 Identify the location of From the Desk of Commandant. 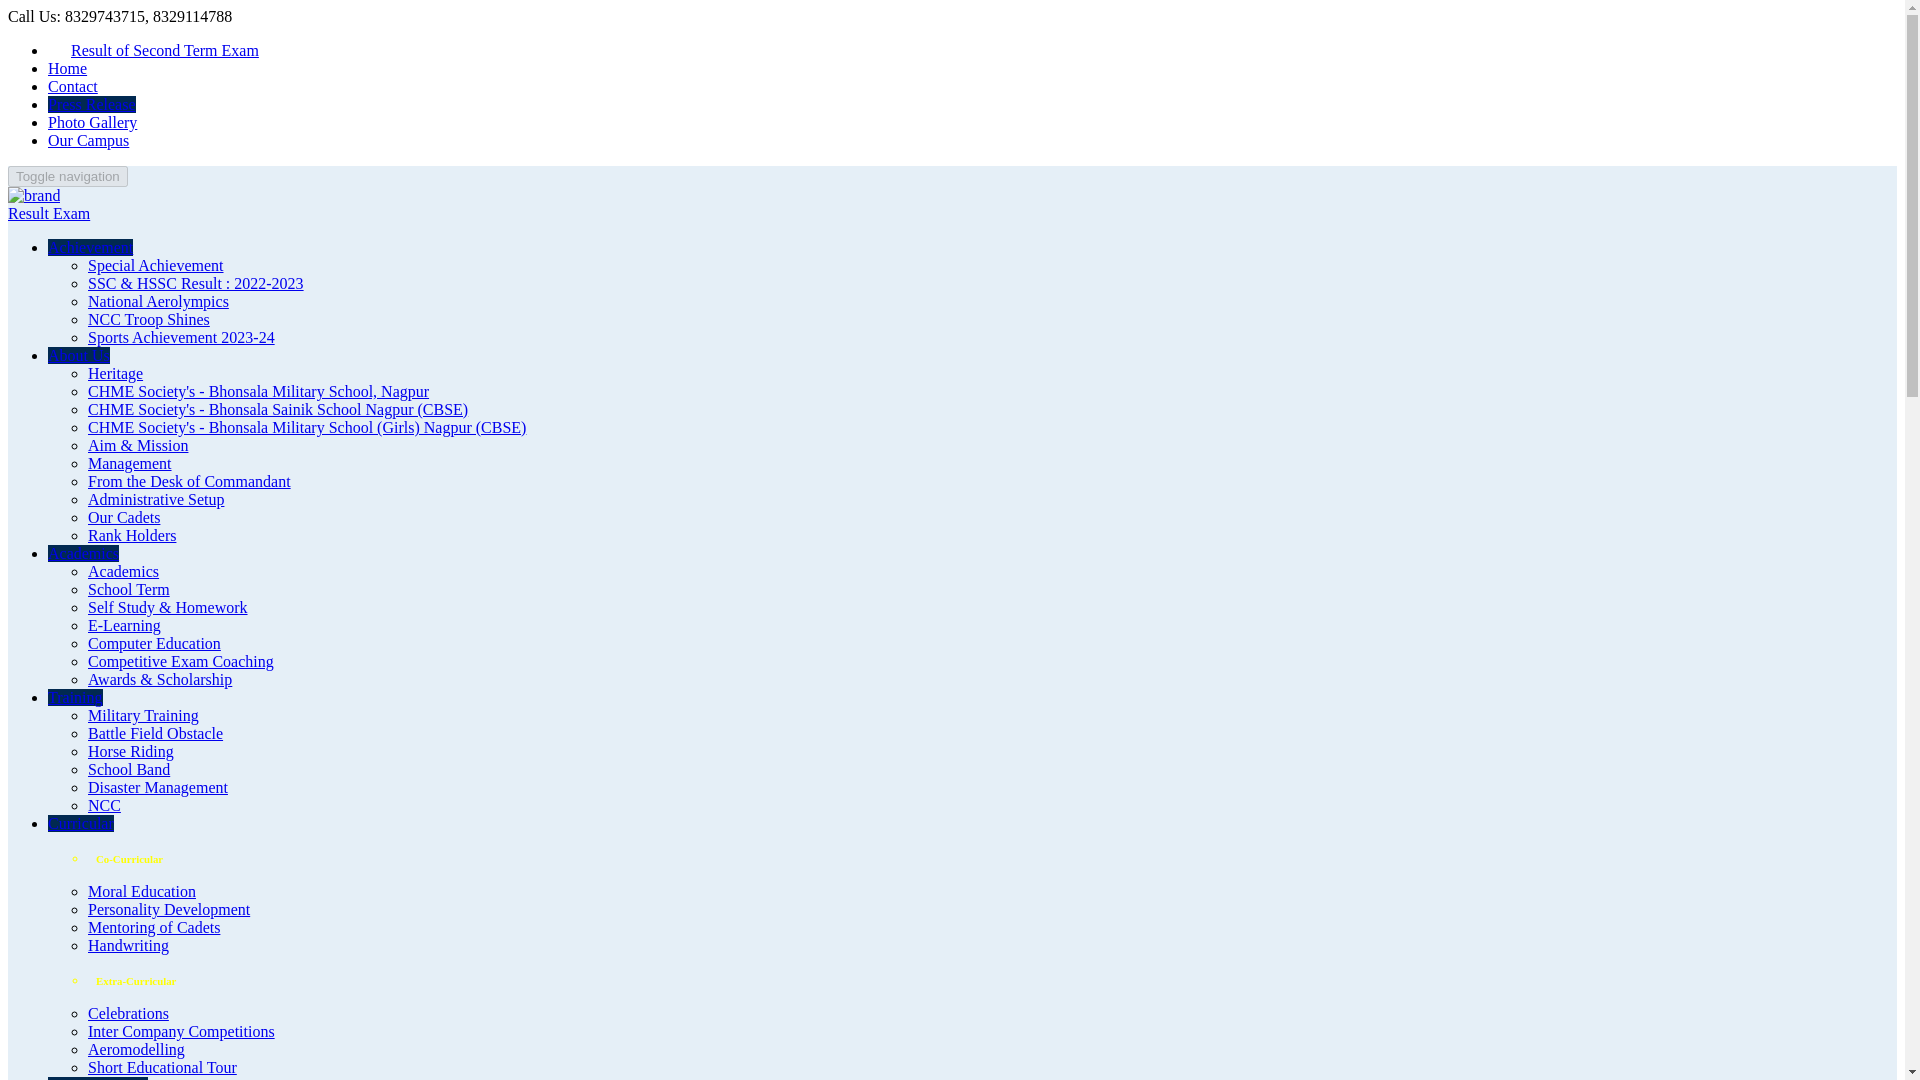
(190, 482).